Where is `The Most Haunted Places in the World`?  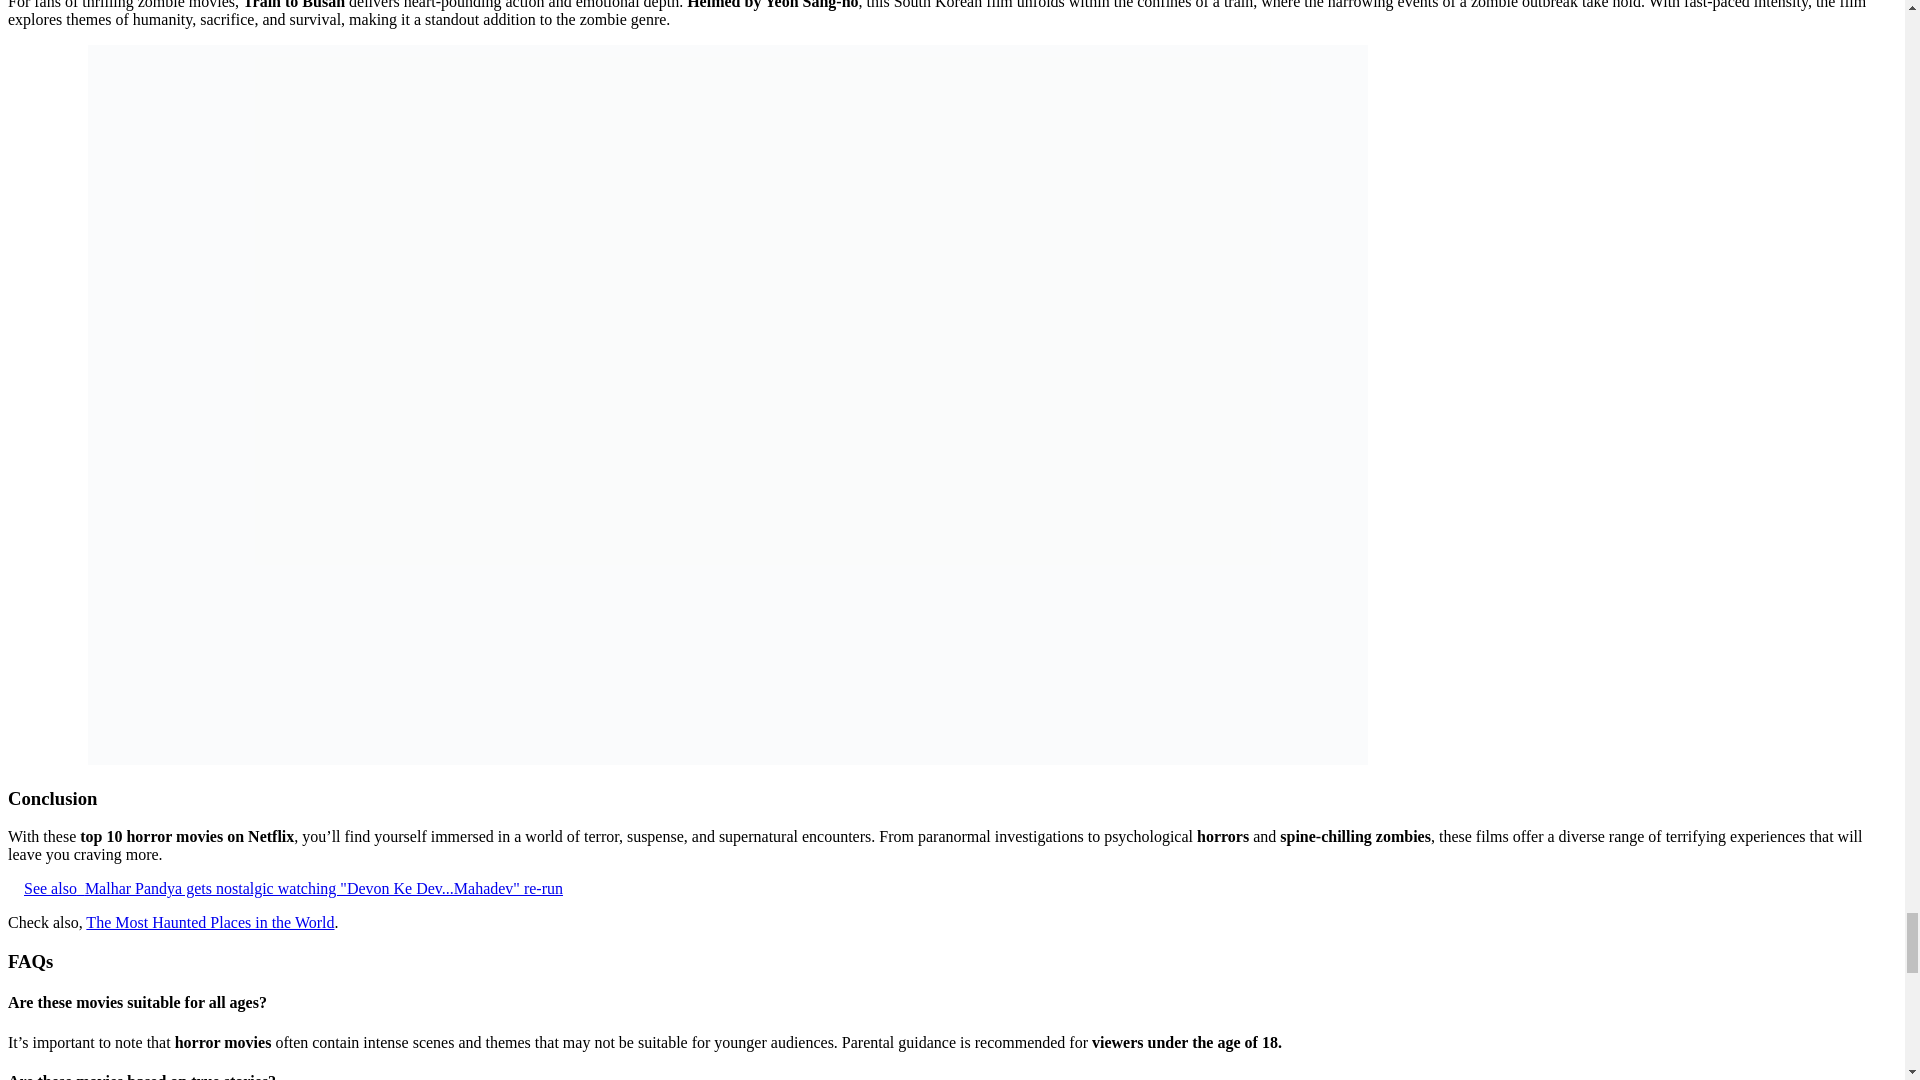 The Most Haunted Places in the World is located at coordinates (210, 922).